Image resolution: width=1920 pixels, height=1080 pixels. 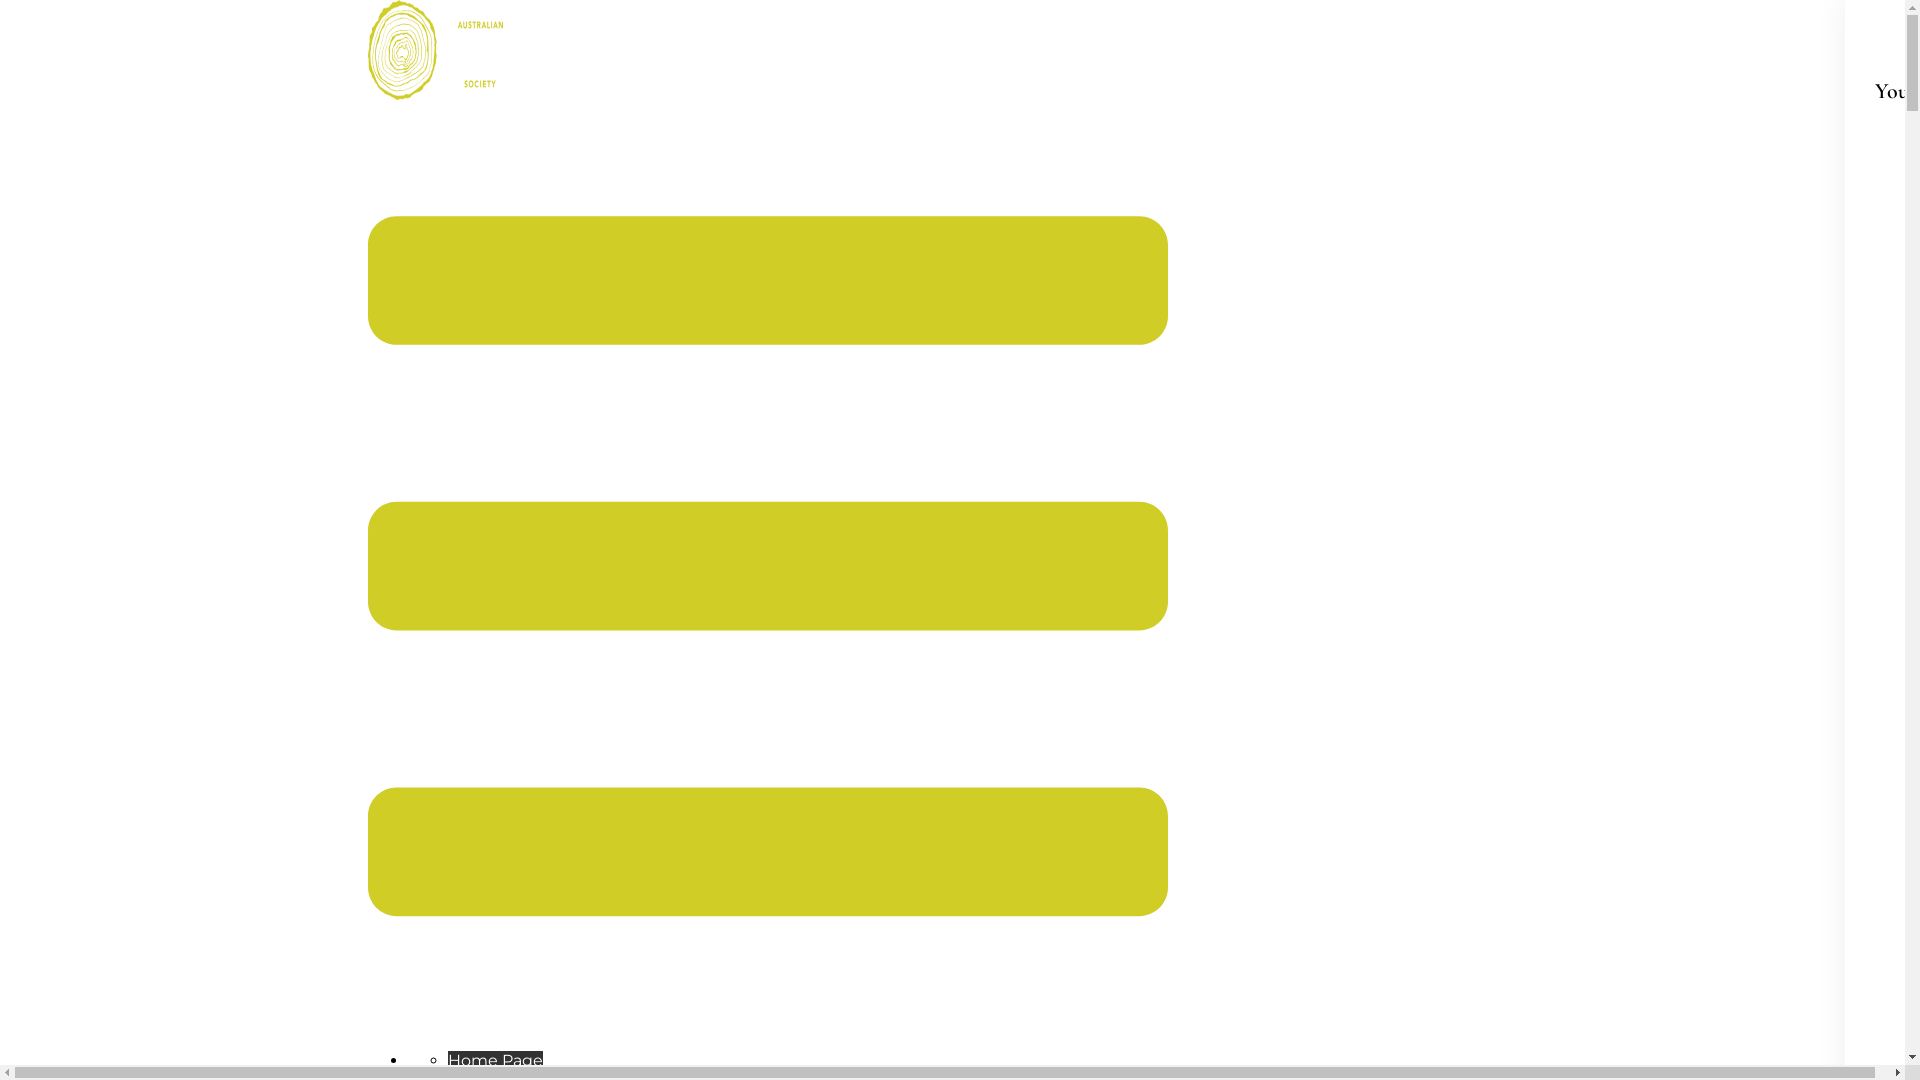 I want to click on Australian Garden History Society, so click(x=443, y=94).